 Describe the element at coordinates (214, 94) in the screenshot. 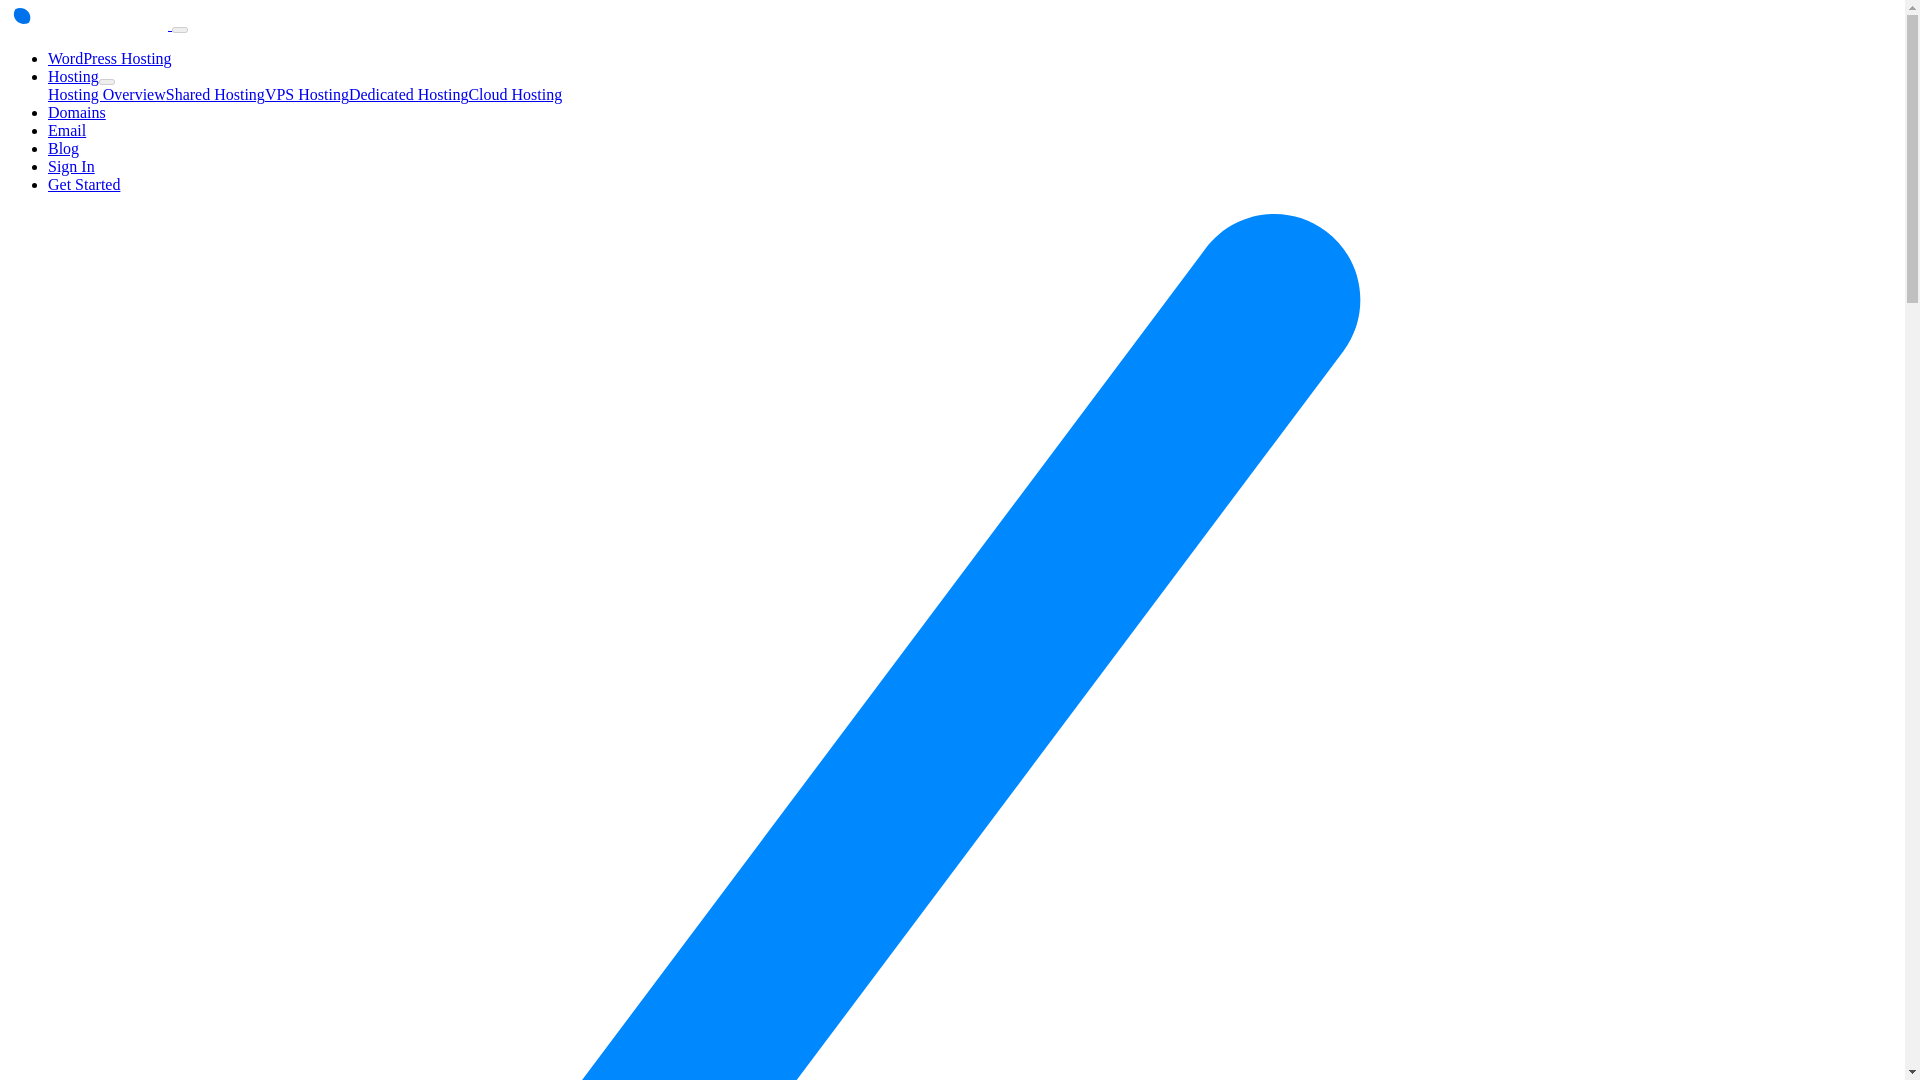

I see `Shared Hosting` at that location.